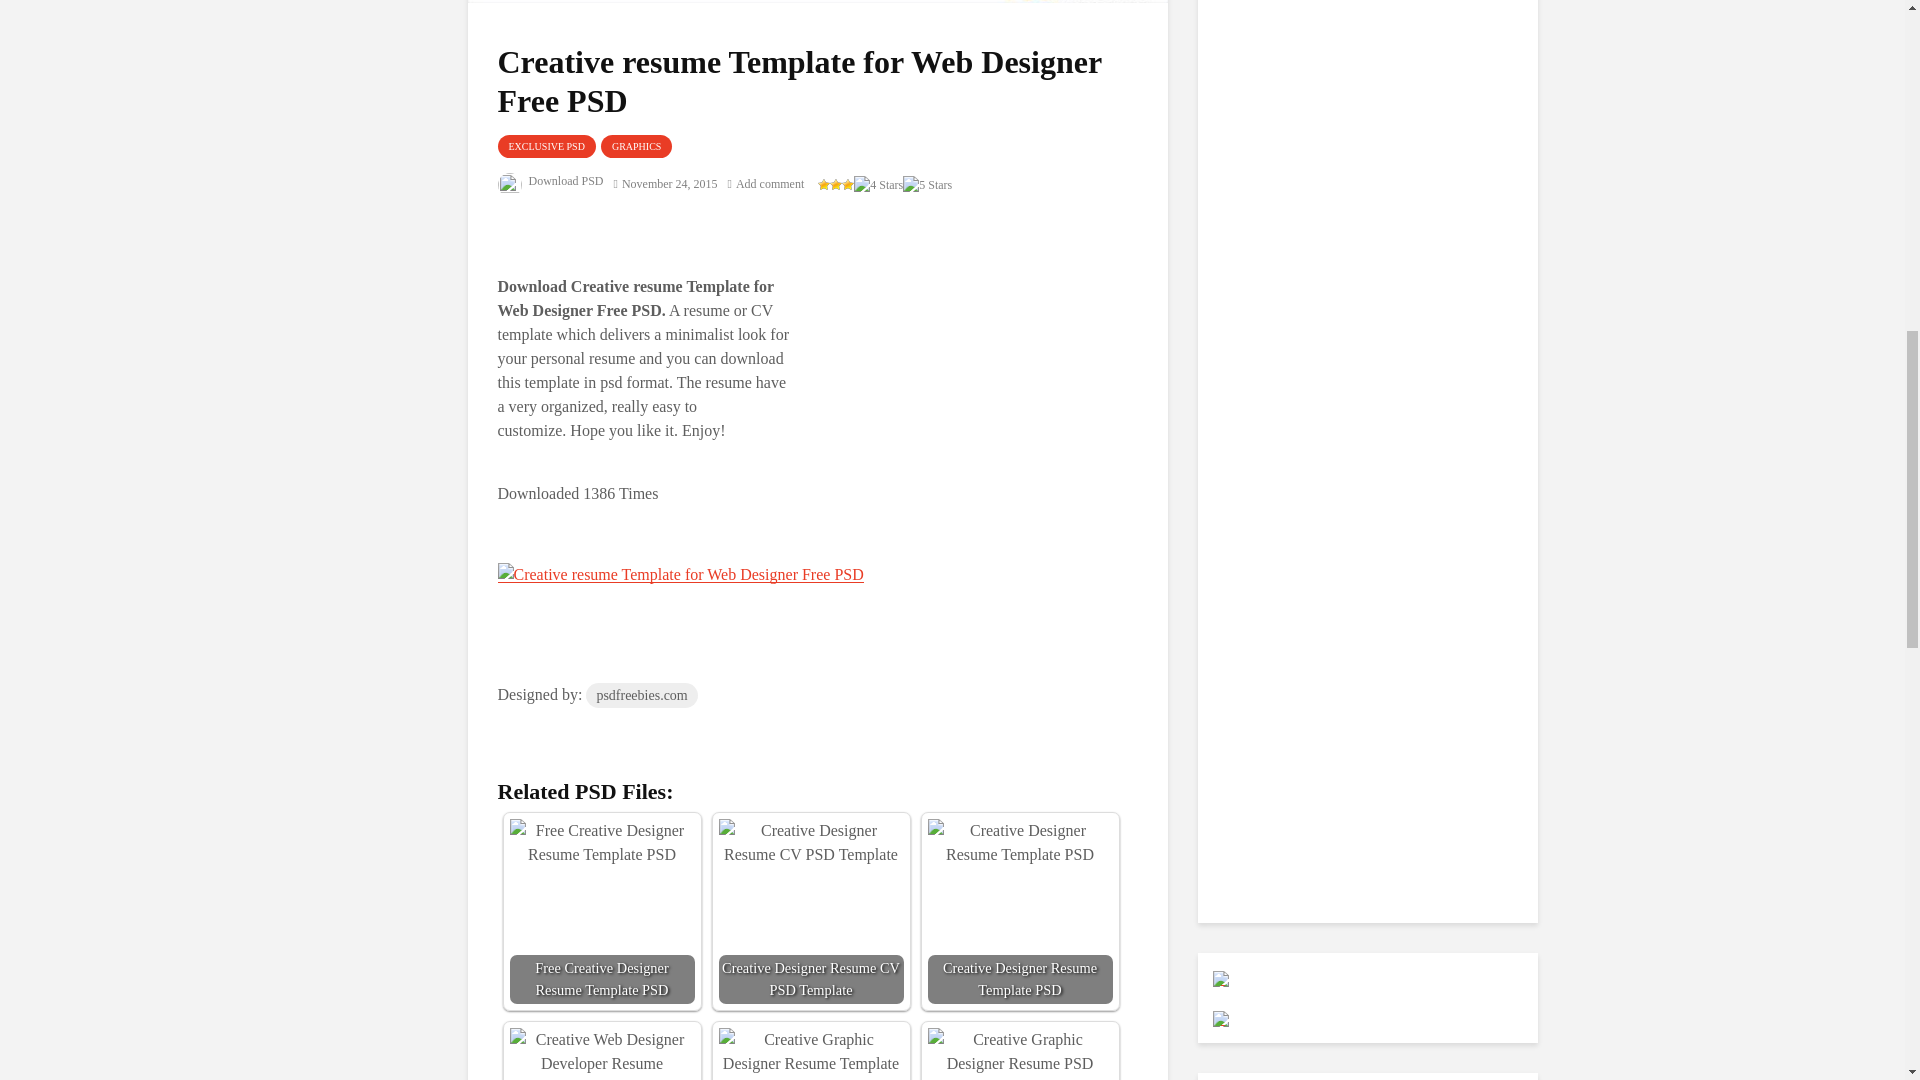 Image resolution: width=1920 pixels, height=1080 pixels. Describe the element at coordinates (823, 185) in the screenshot. I see `1 Star` at that location.